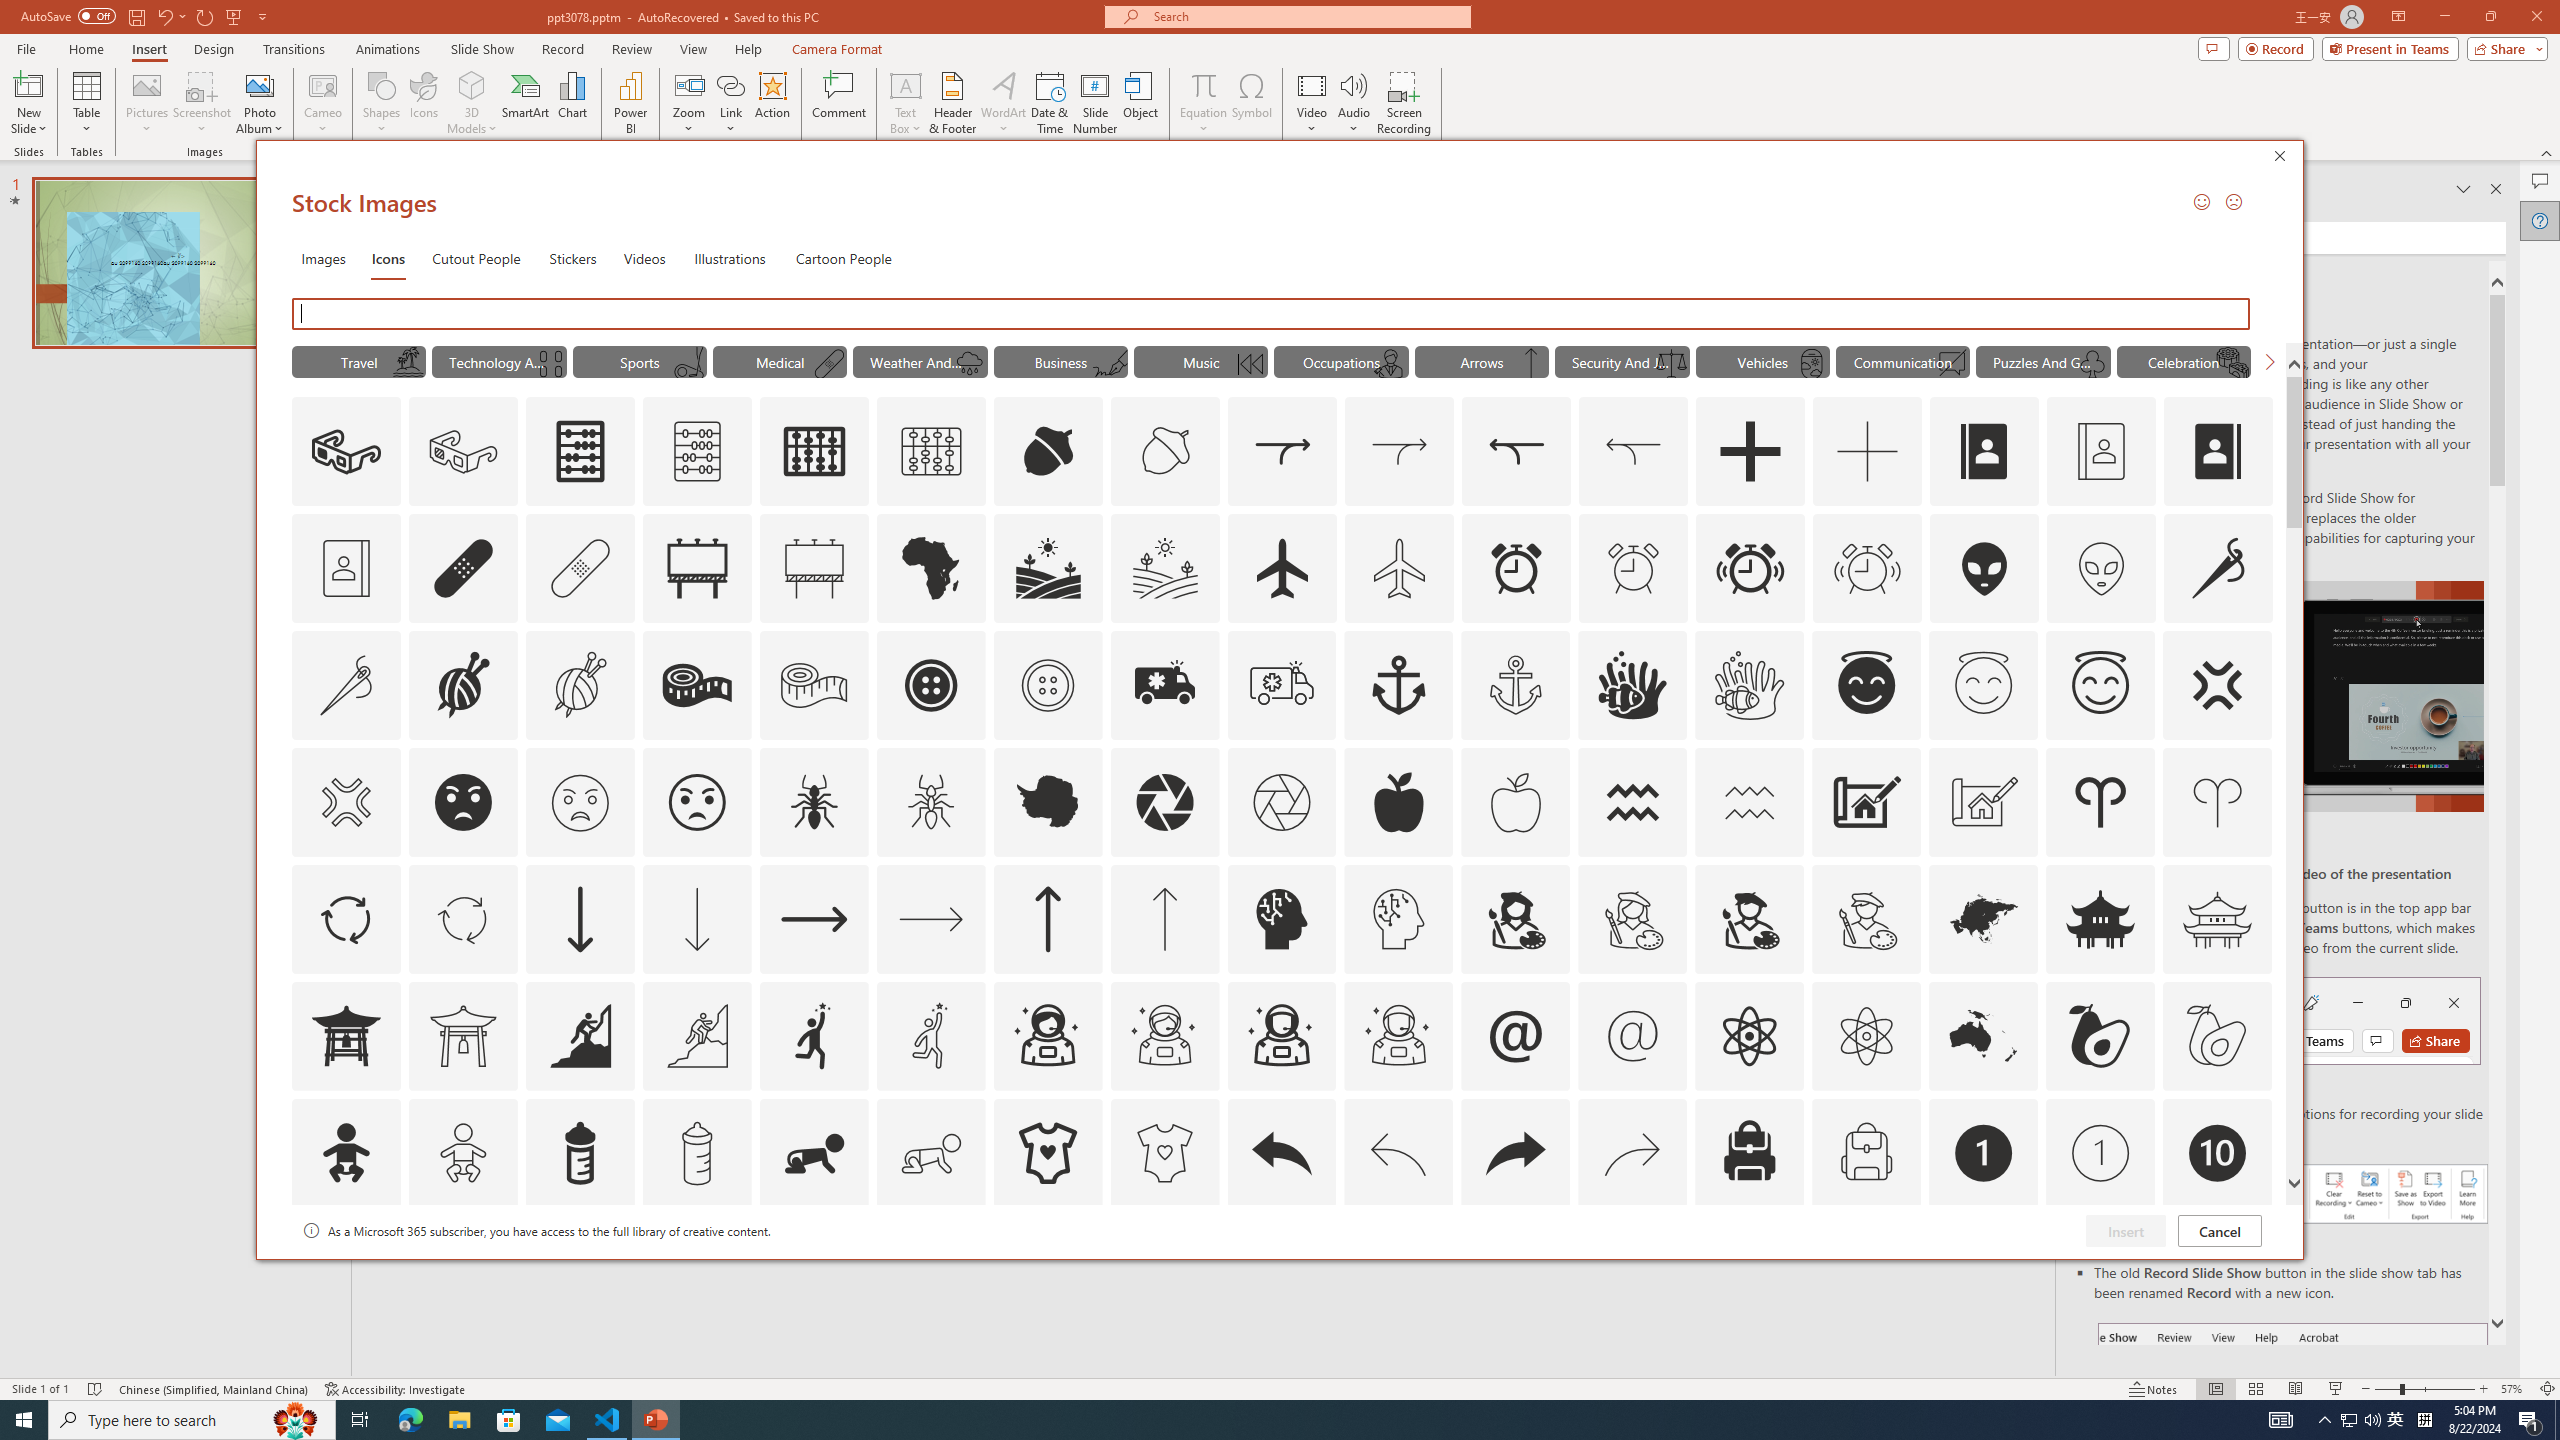 The height and width of the screenshot is (1440, 2560). I want to click on AutomationID: Icons_Add, so click(1750, 452).